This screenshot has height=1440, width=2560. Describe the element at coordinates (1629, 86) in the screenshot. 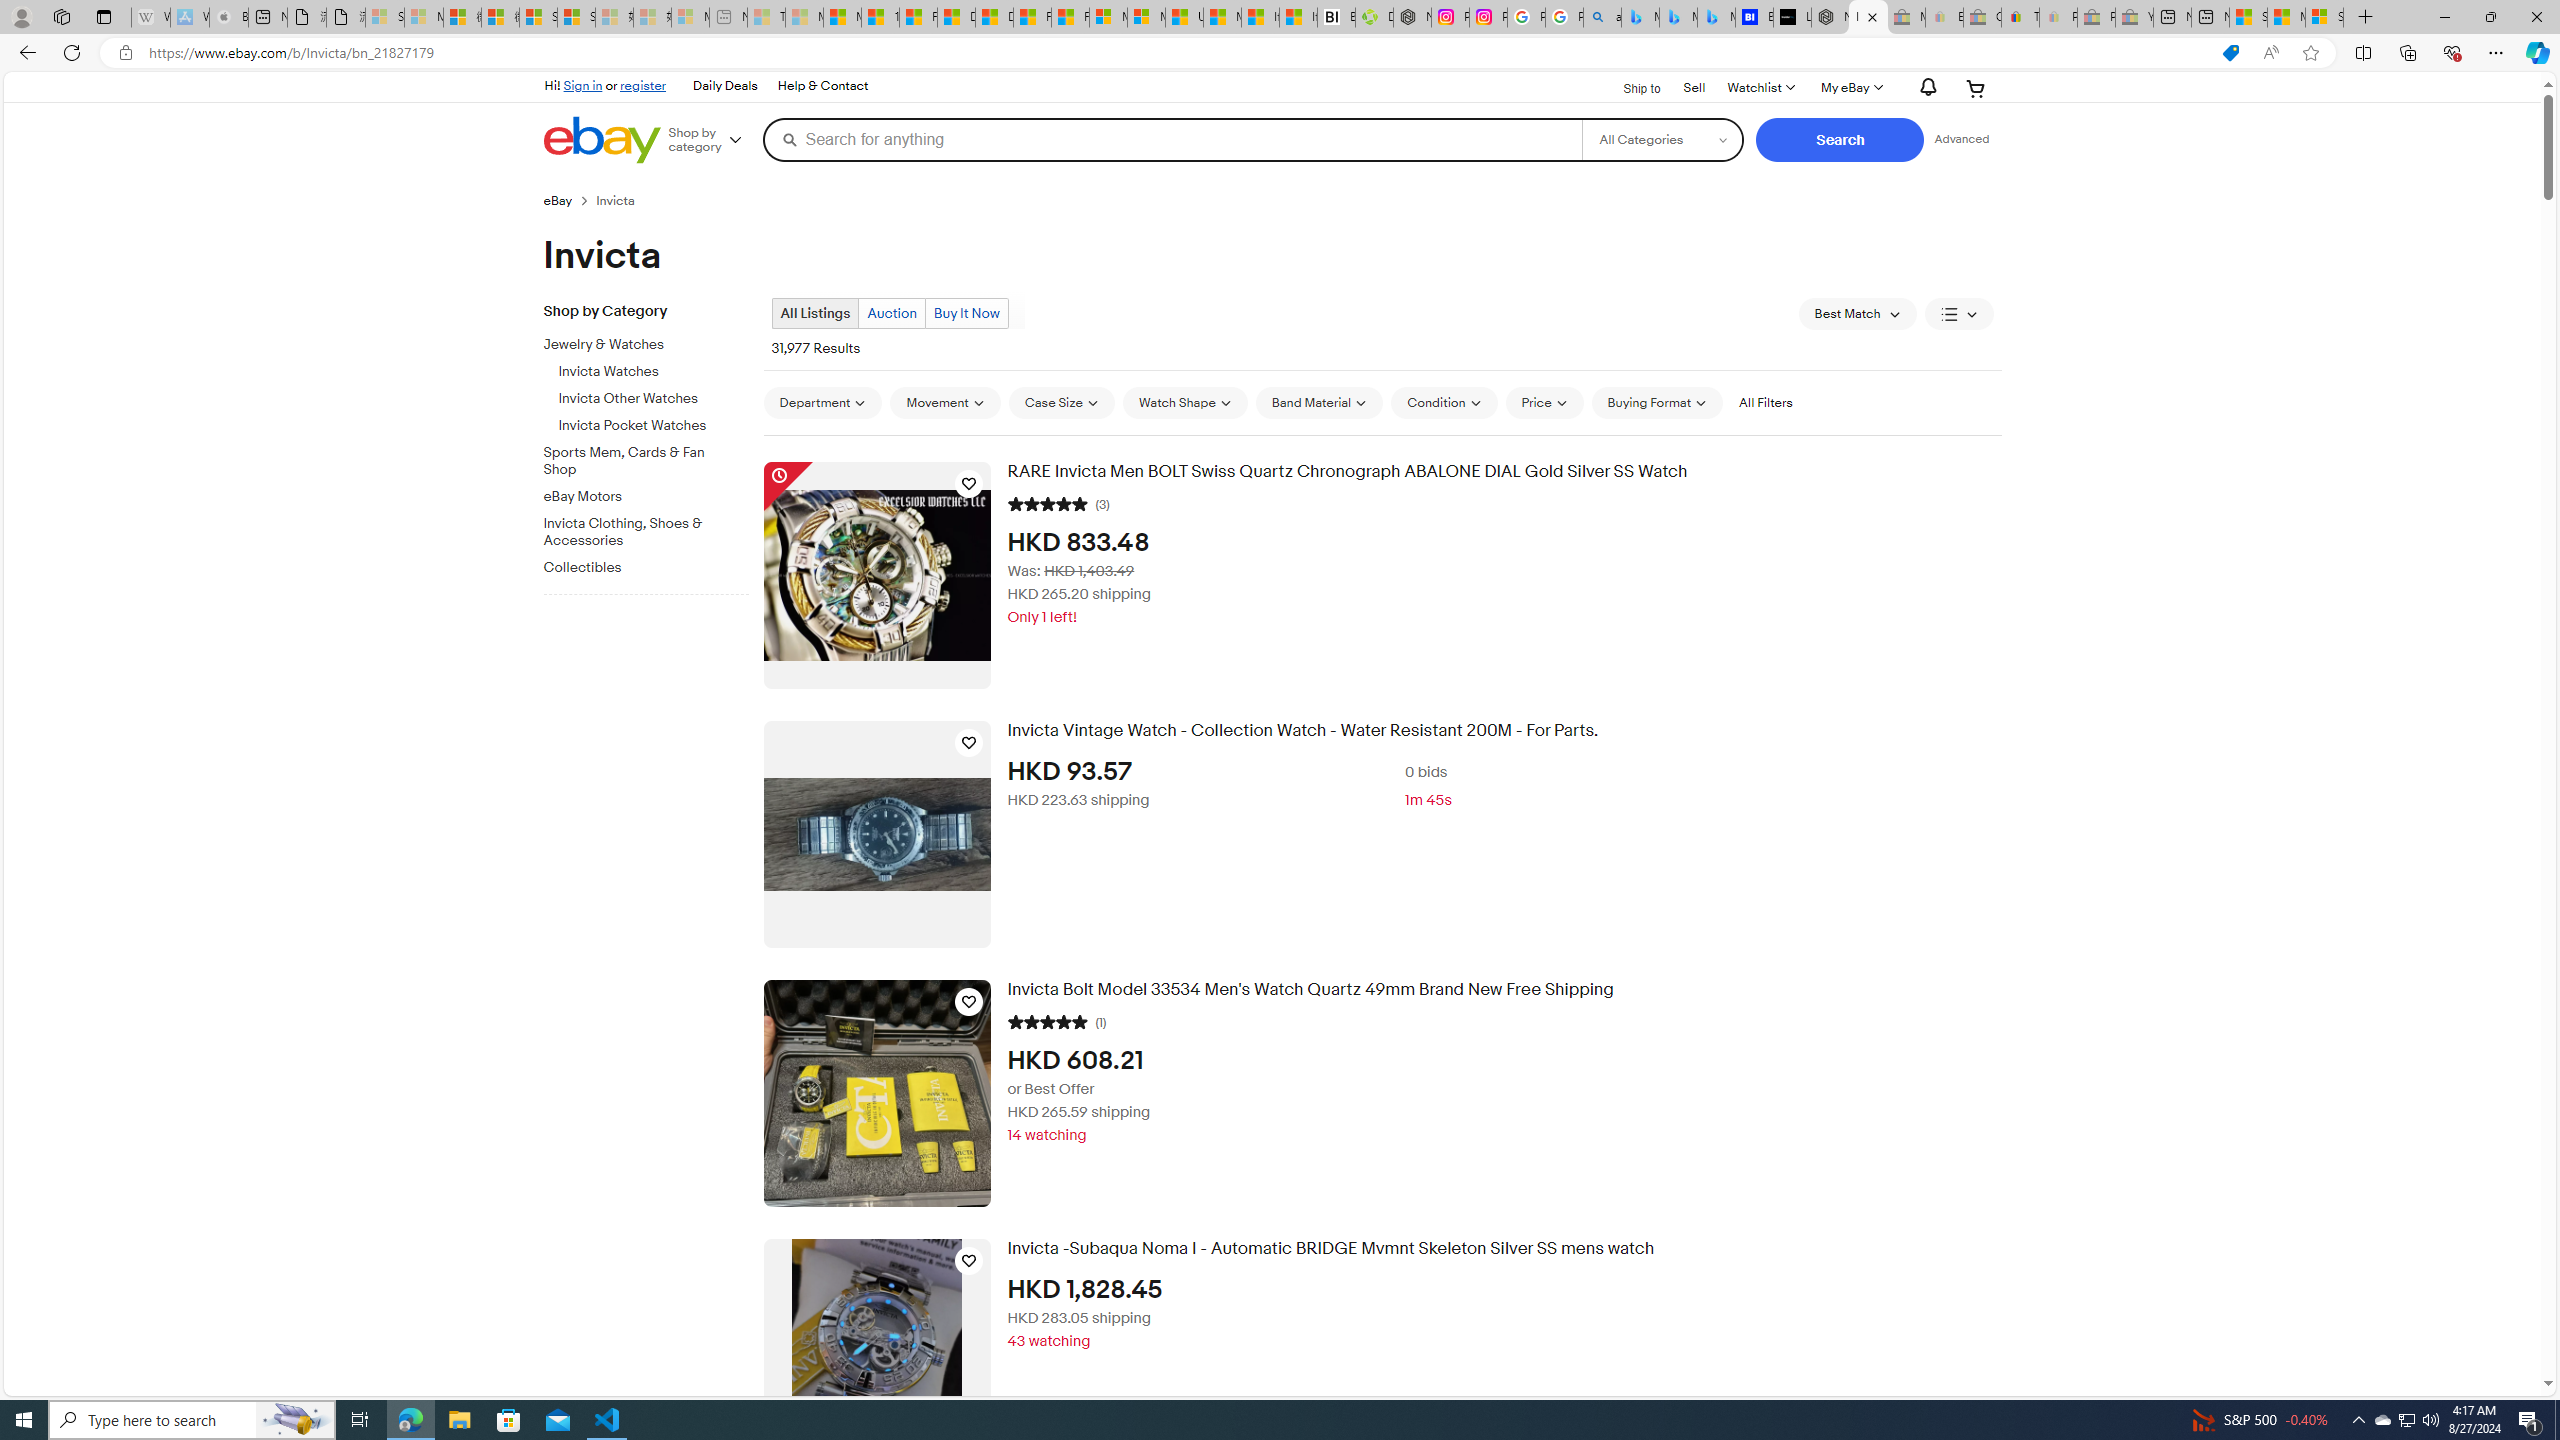

I see `Ship to` at that location.